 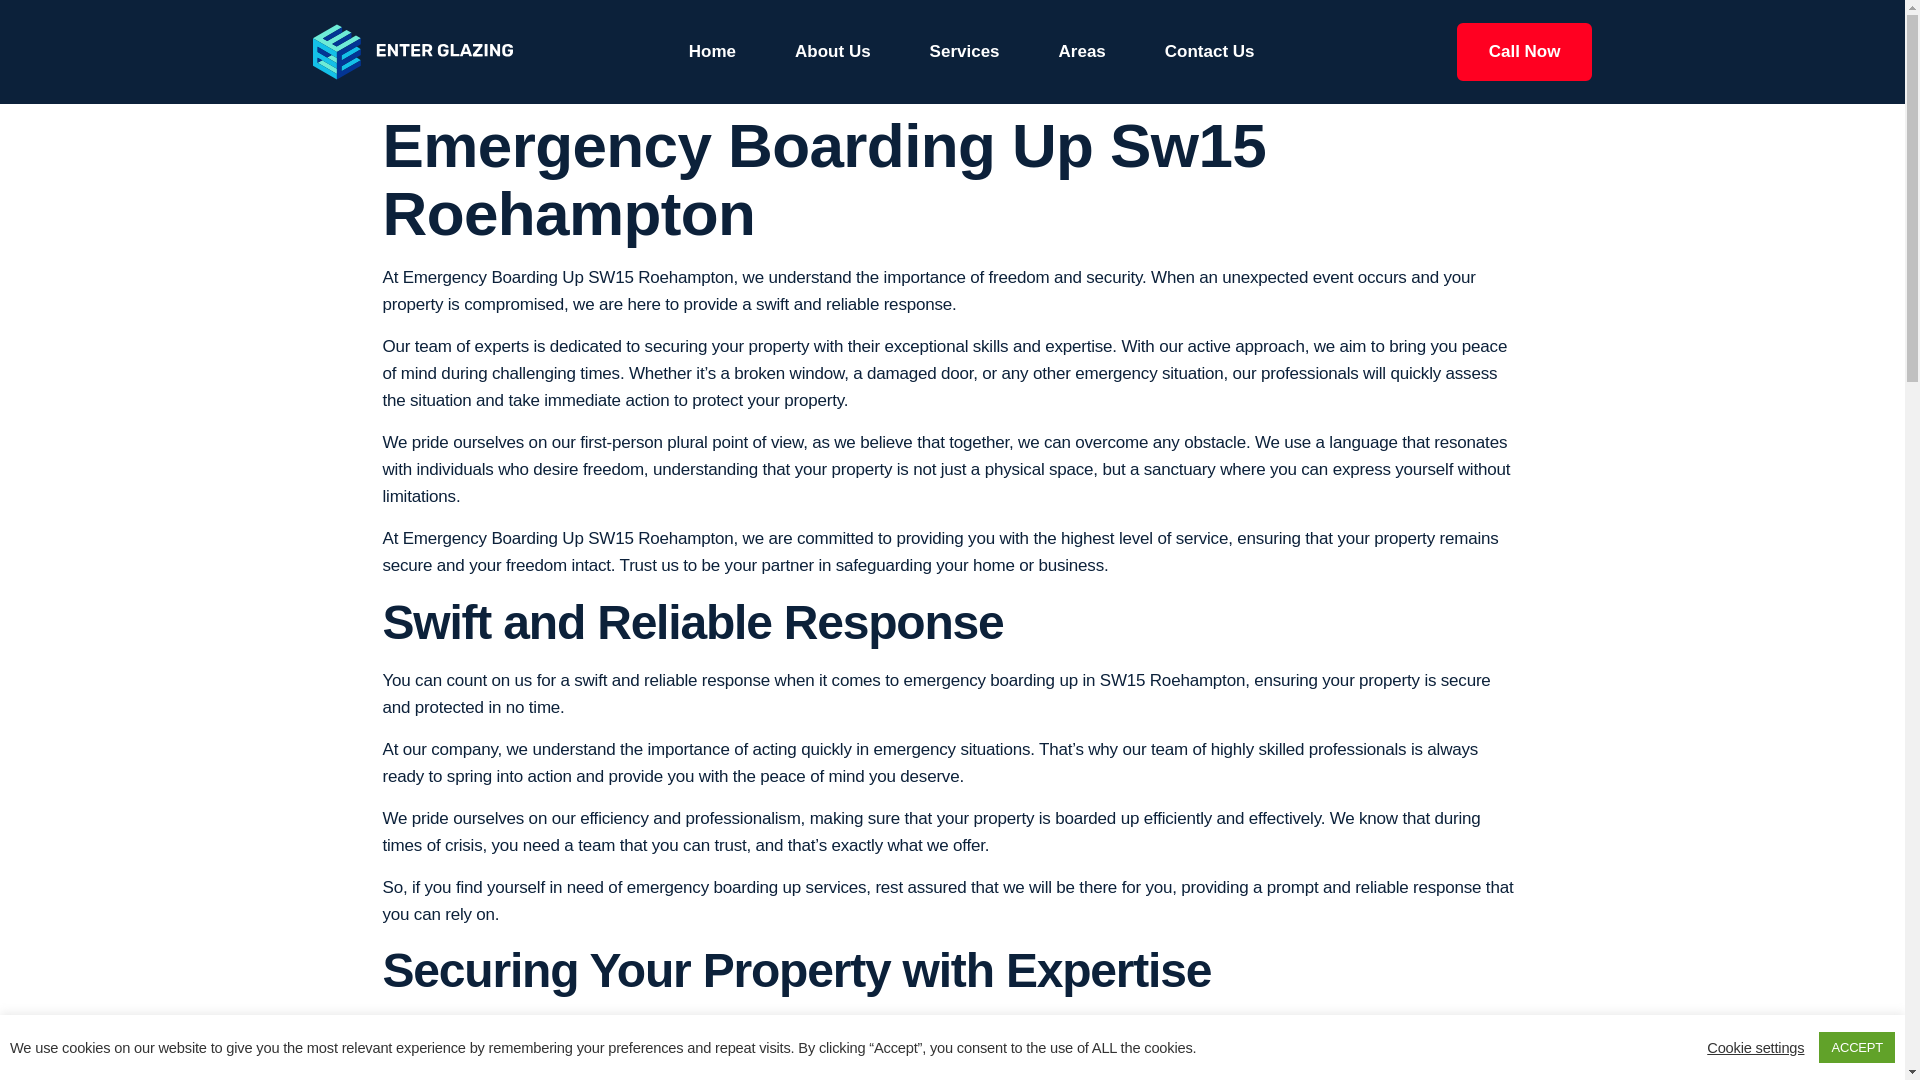 I want to click on Services, so click(x=964, y=52).